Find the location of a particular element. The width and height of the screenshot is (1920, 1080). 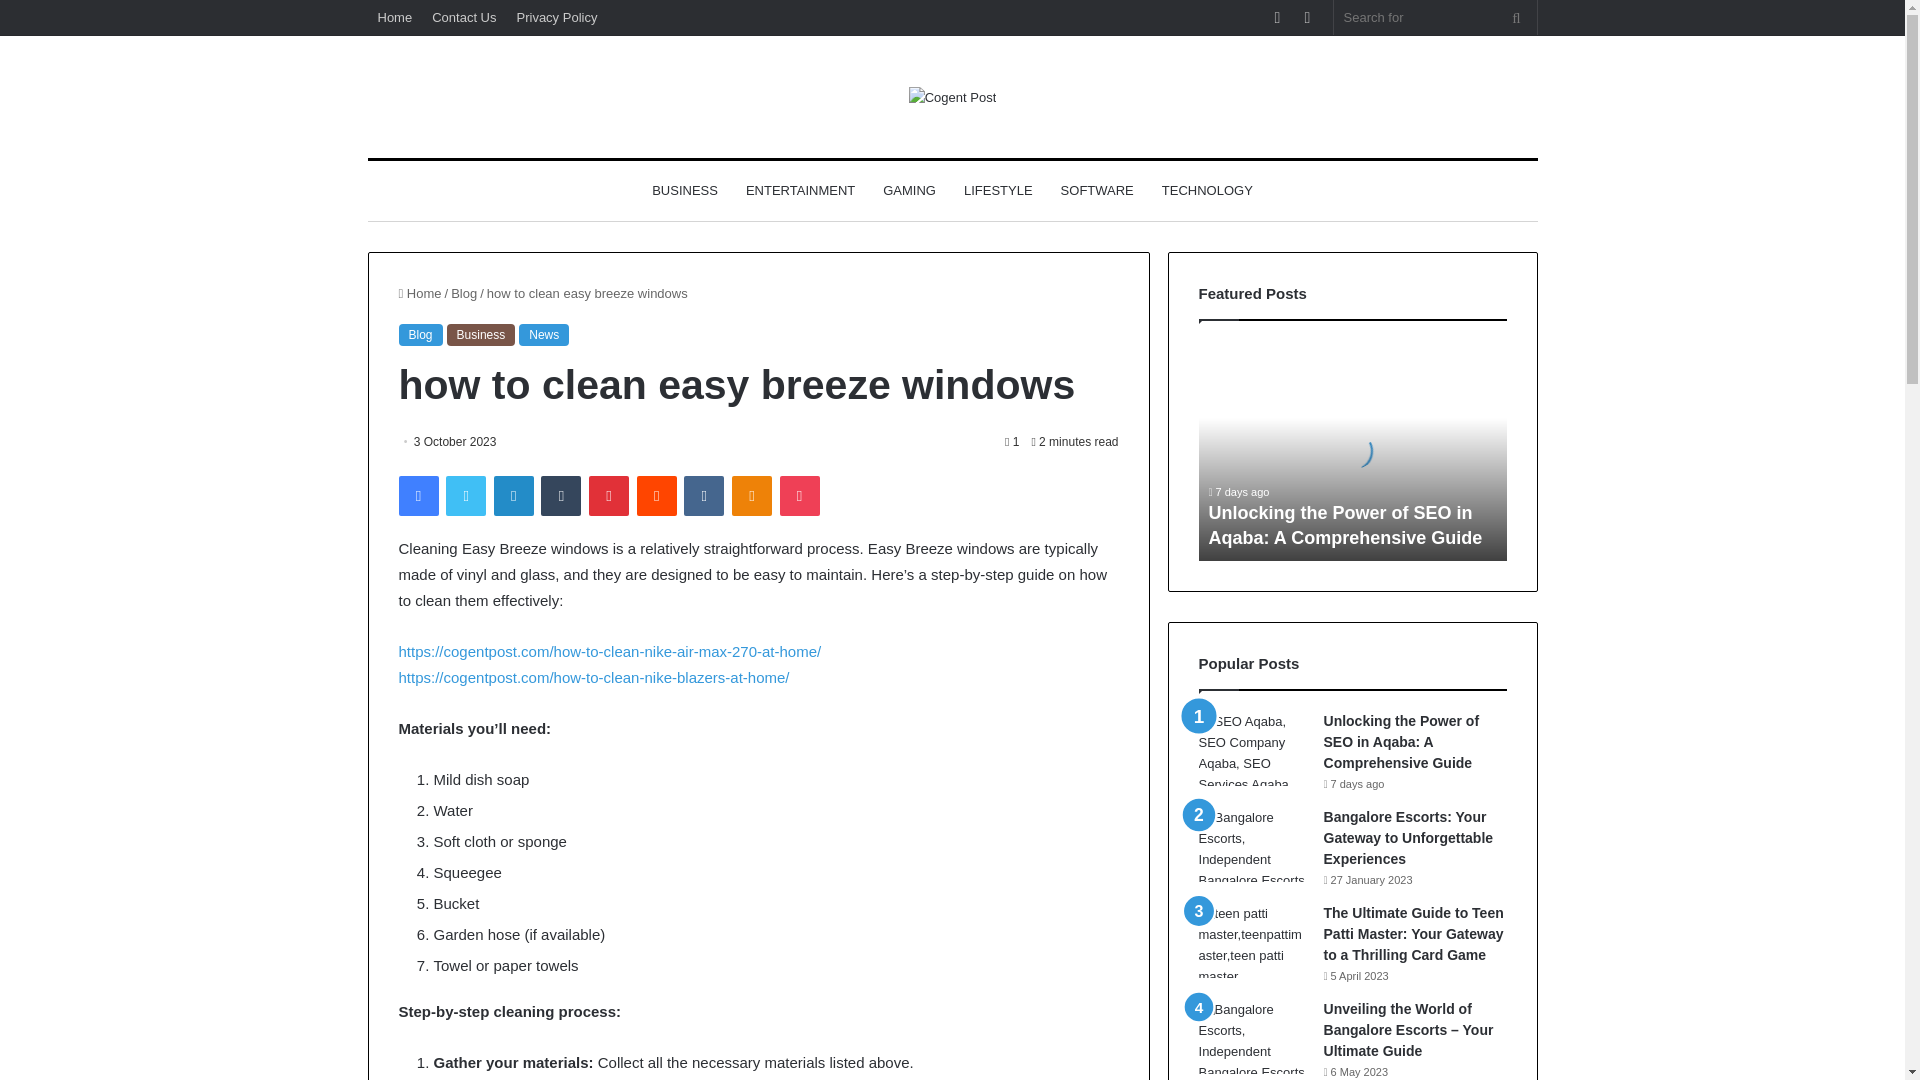

Twitter is located at coordinates (465, 496).